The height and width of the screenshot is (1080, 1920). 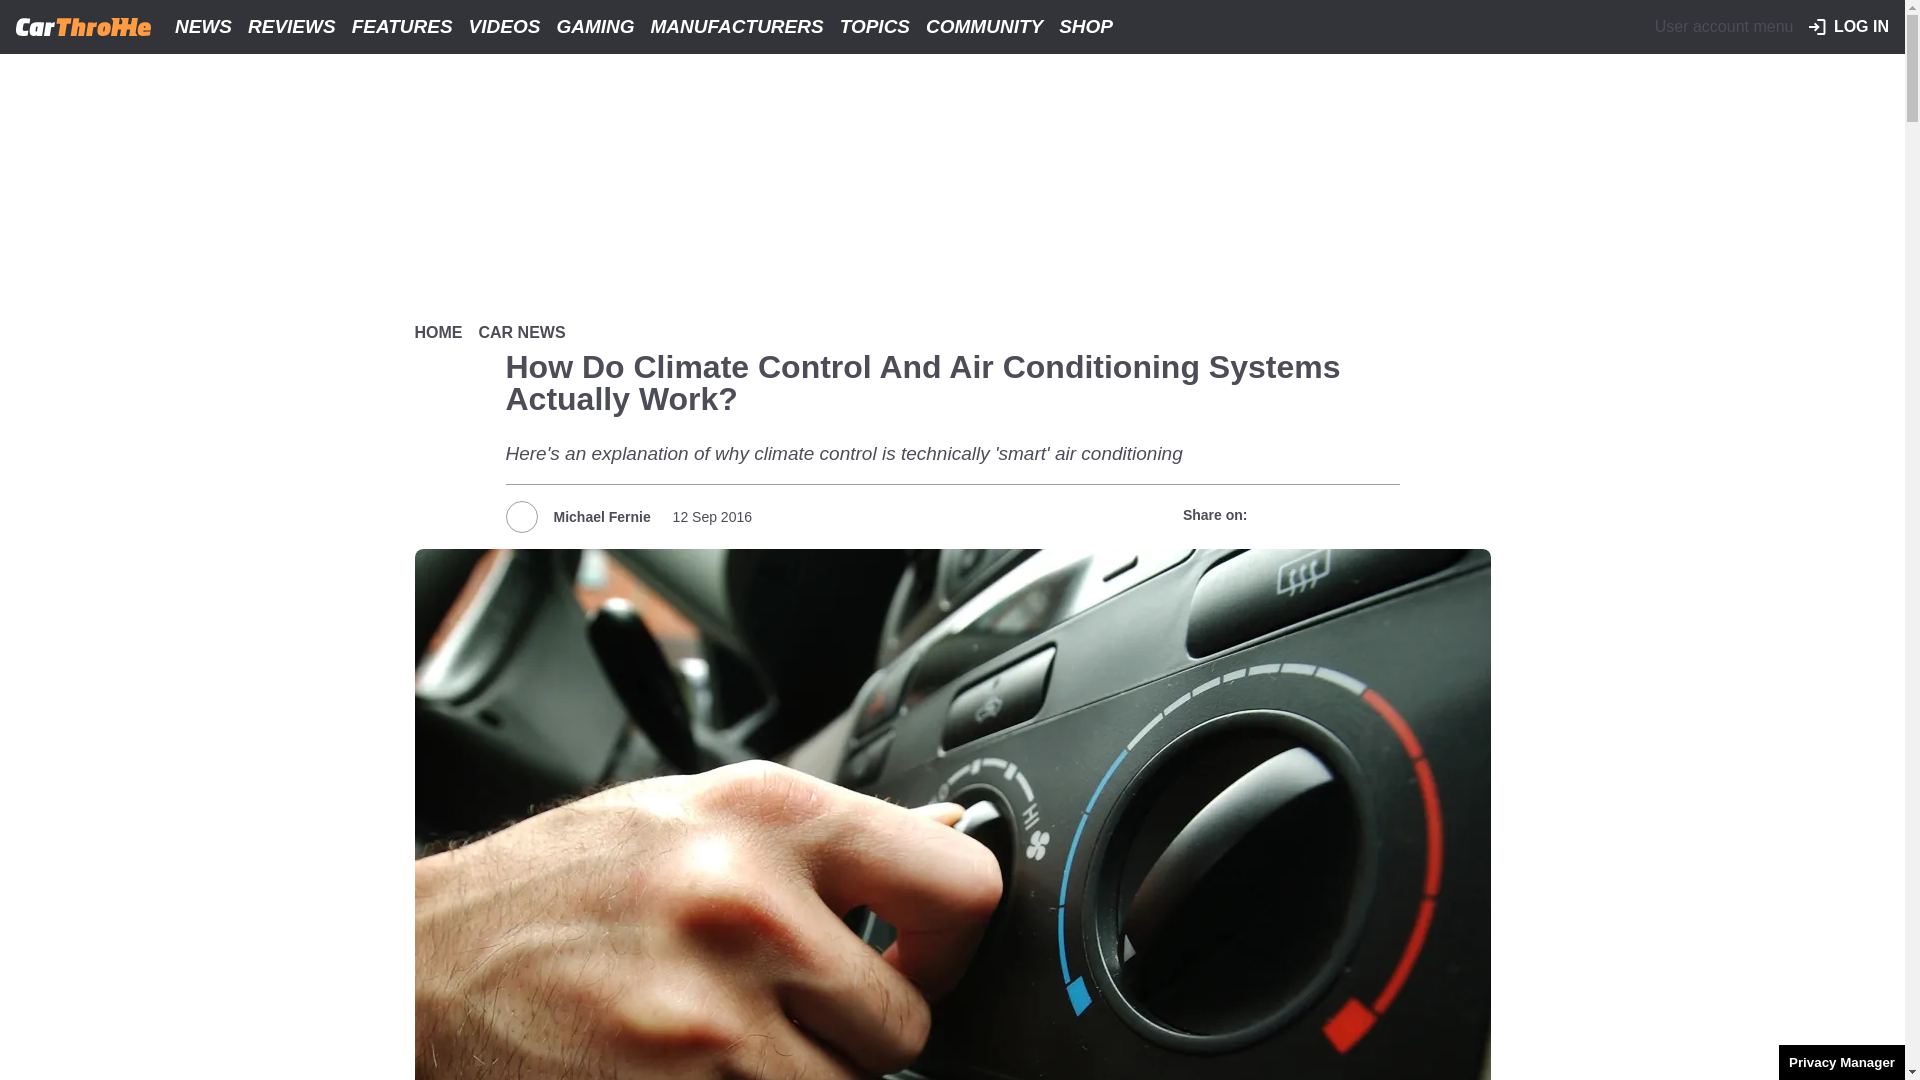 What do you see at coordinates (594, 27) in the screenshot?
I see `GAMING` at bounding box center [594, 27].